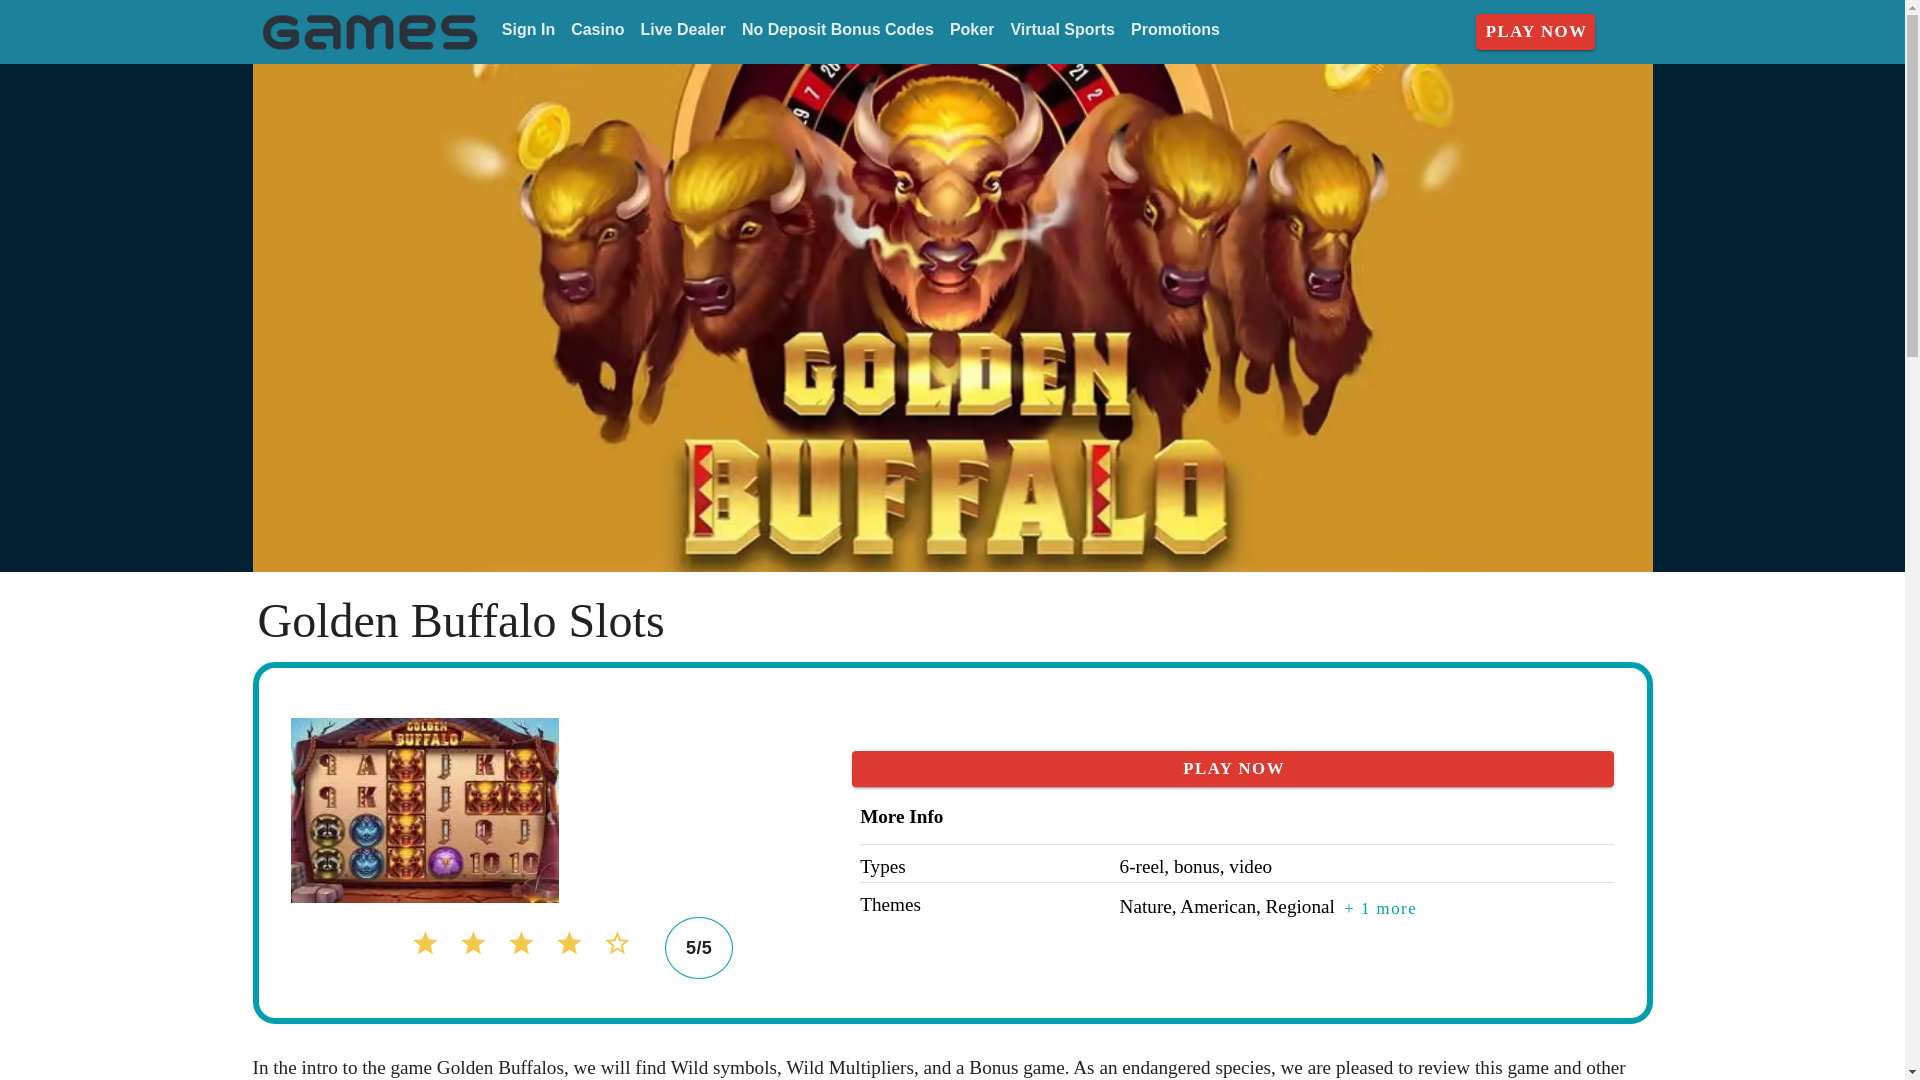 The height and width of the screenshot is (1080, 1920). What do you see at coordinates (528, 30) in the screenshot?
I see `Sign In` at bounding box center [528, 30].